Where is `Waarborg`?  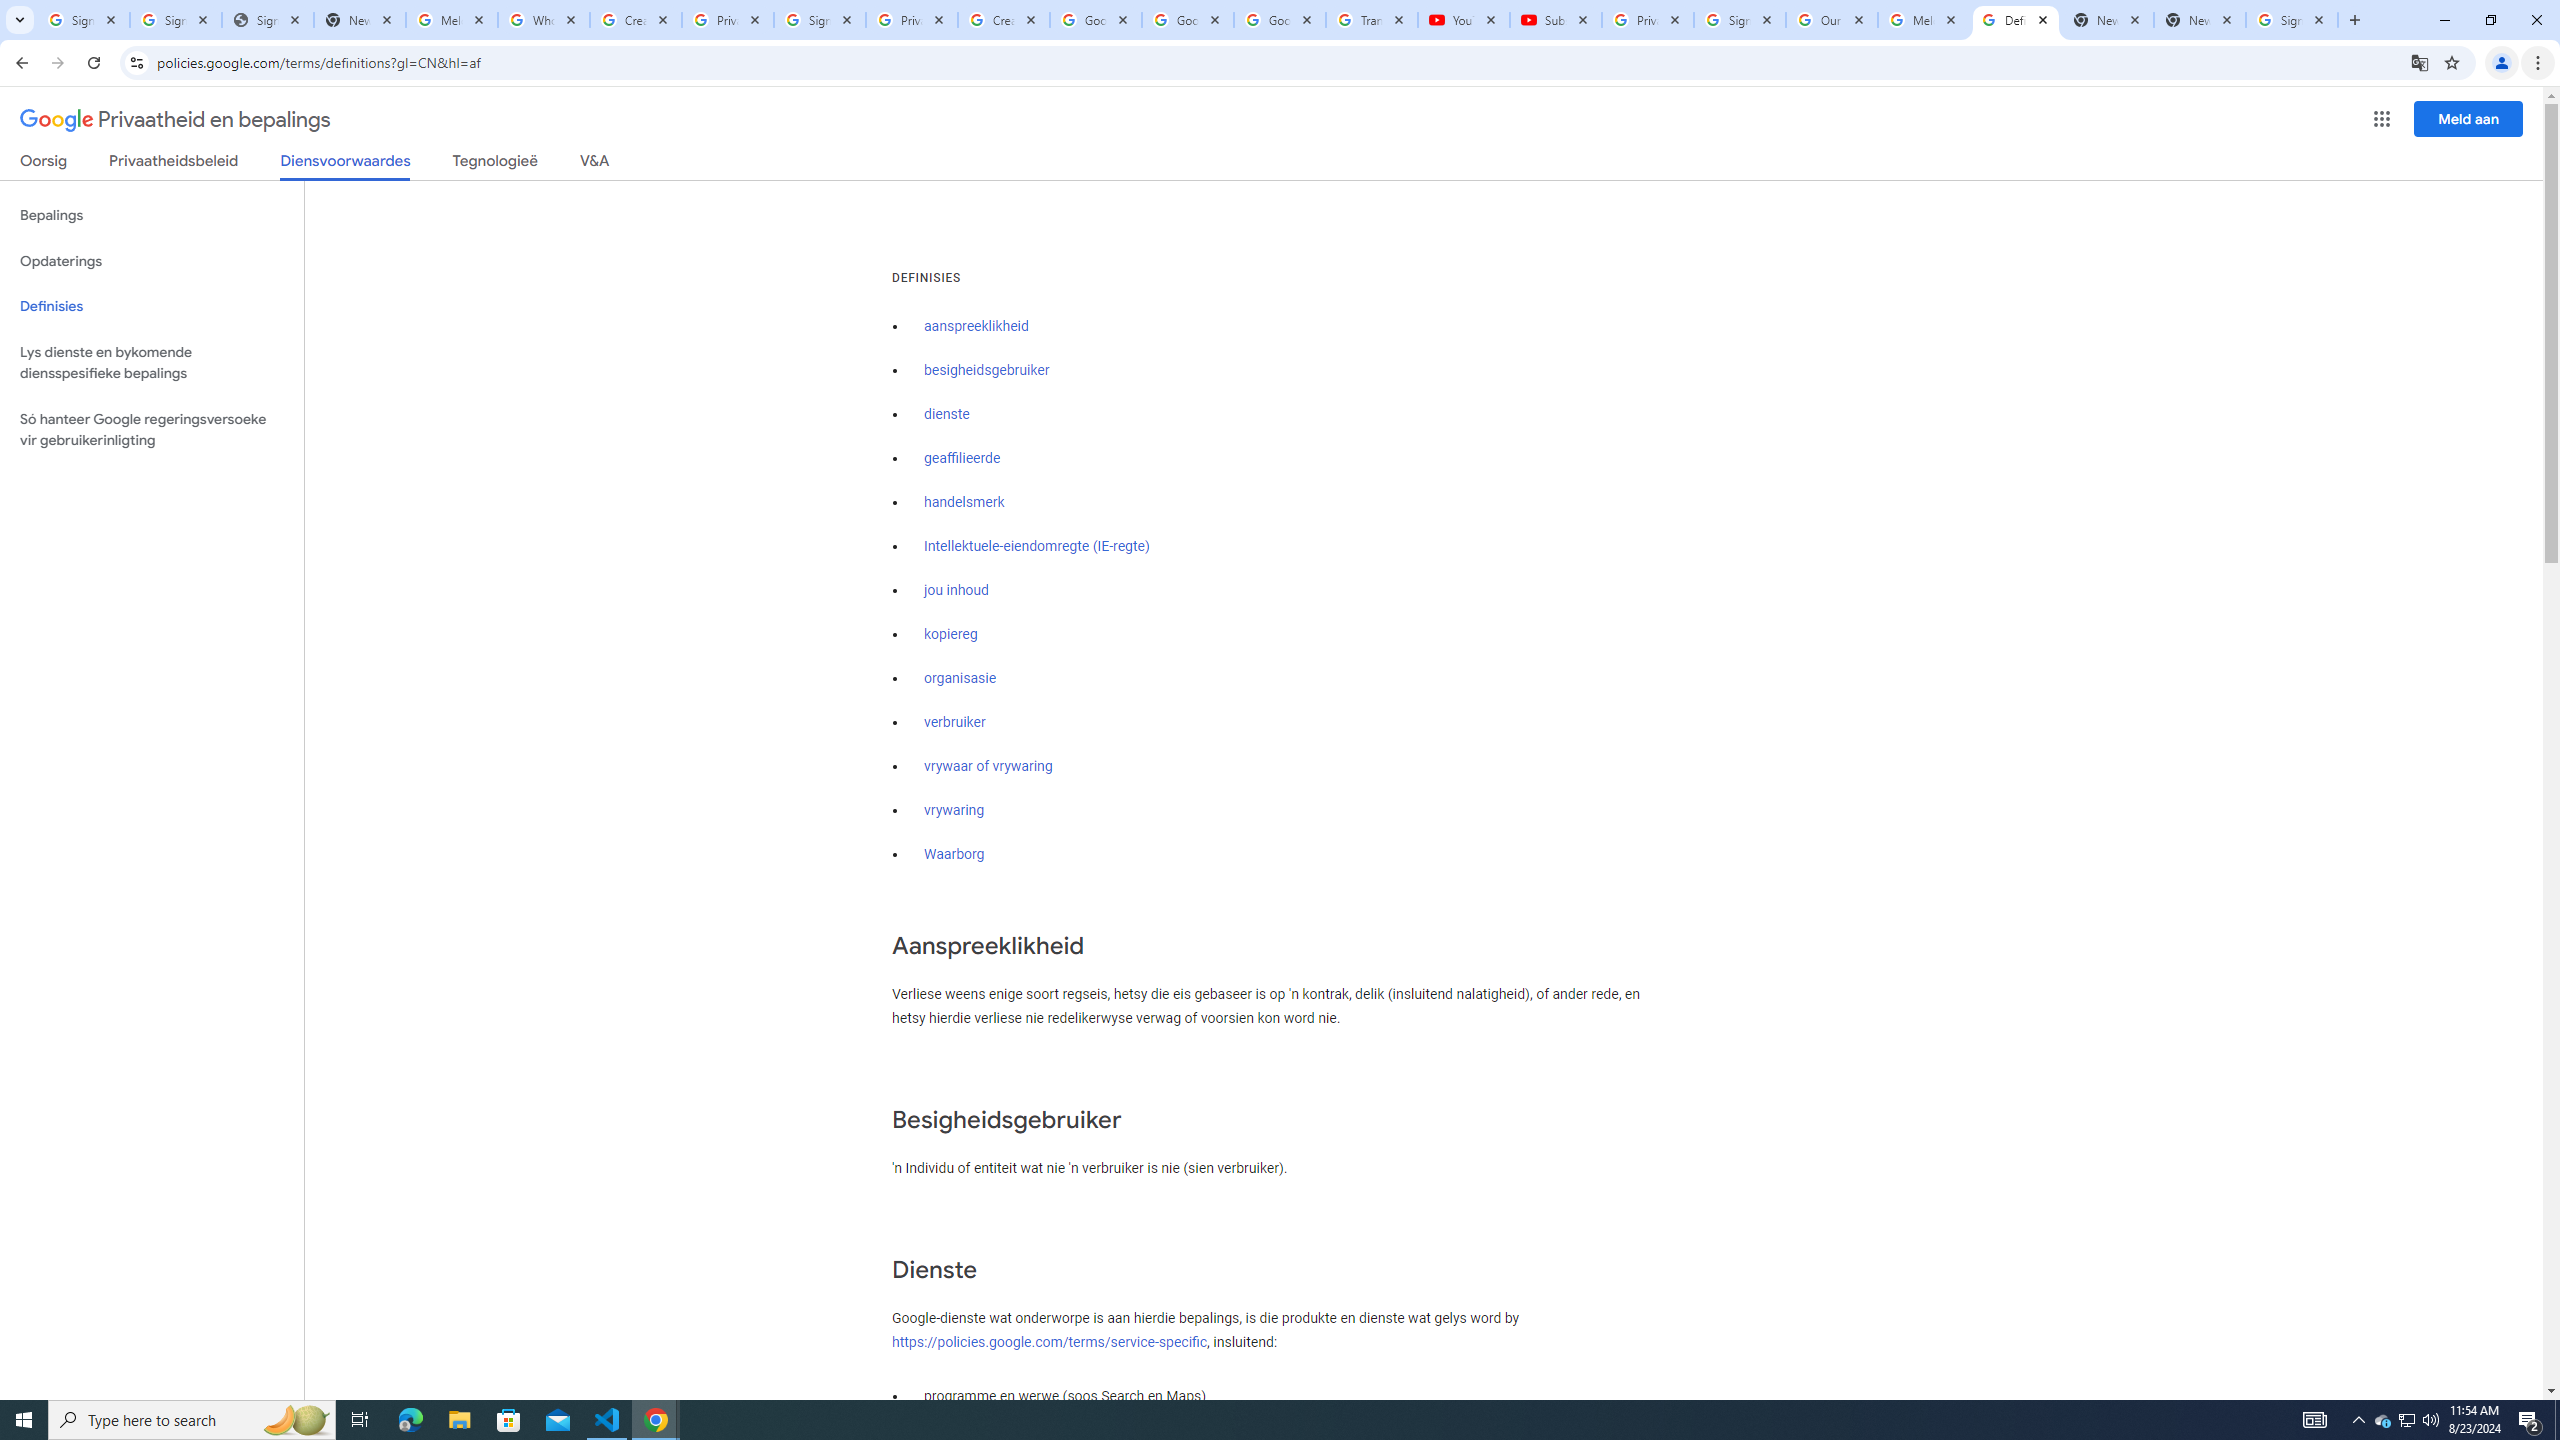
Waarborg is located at coordinates (954, 855).